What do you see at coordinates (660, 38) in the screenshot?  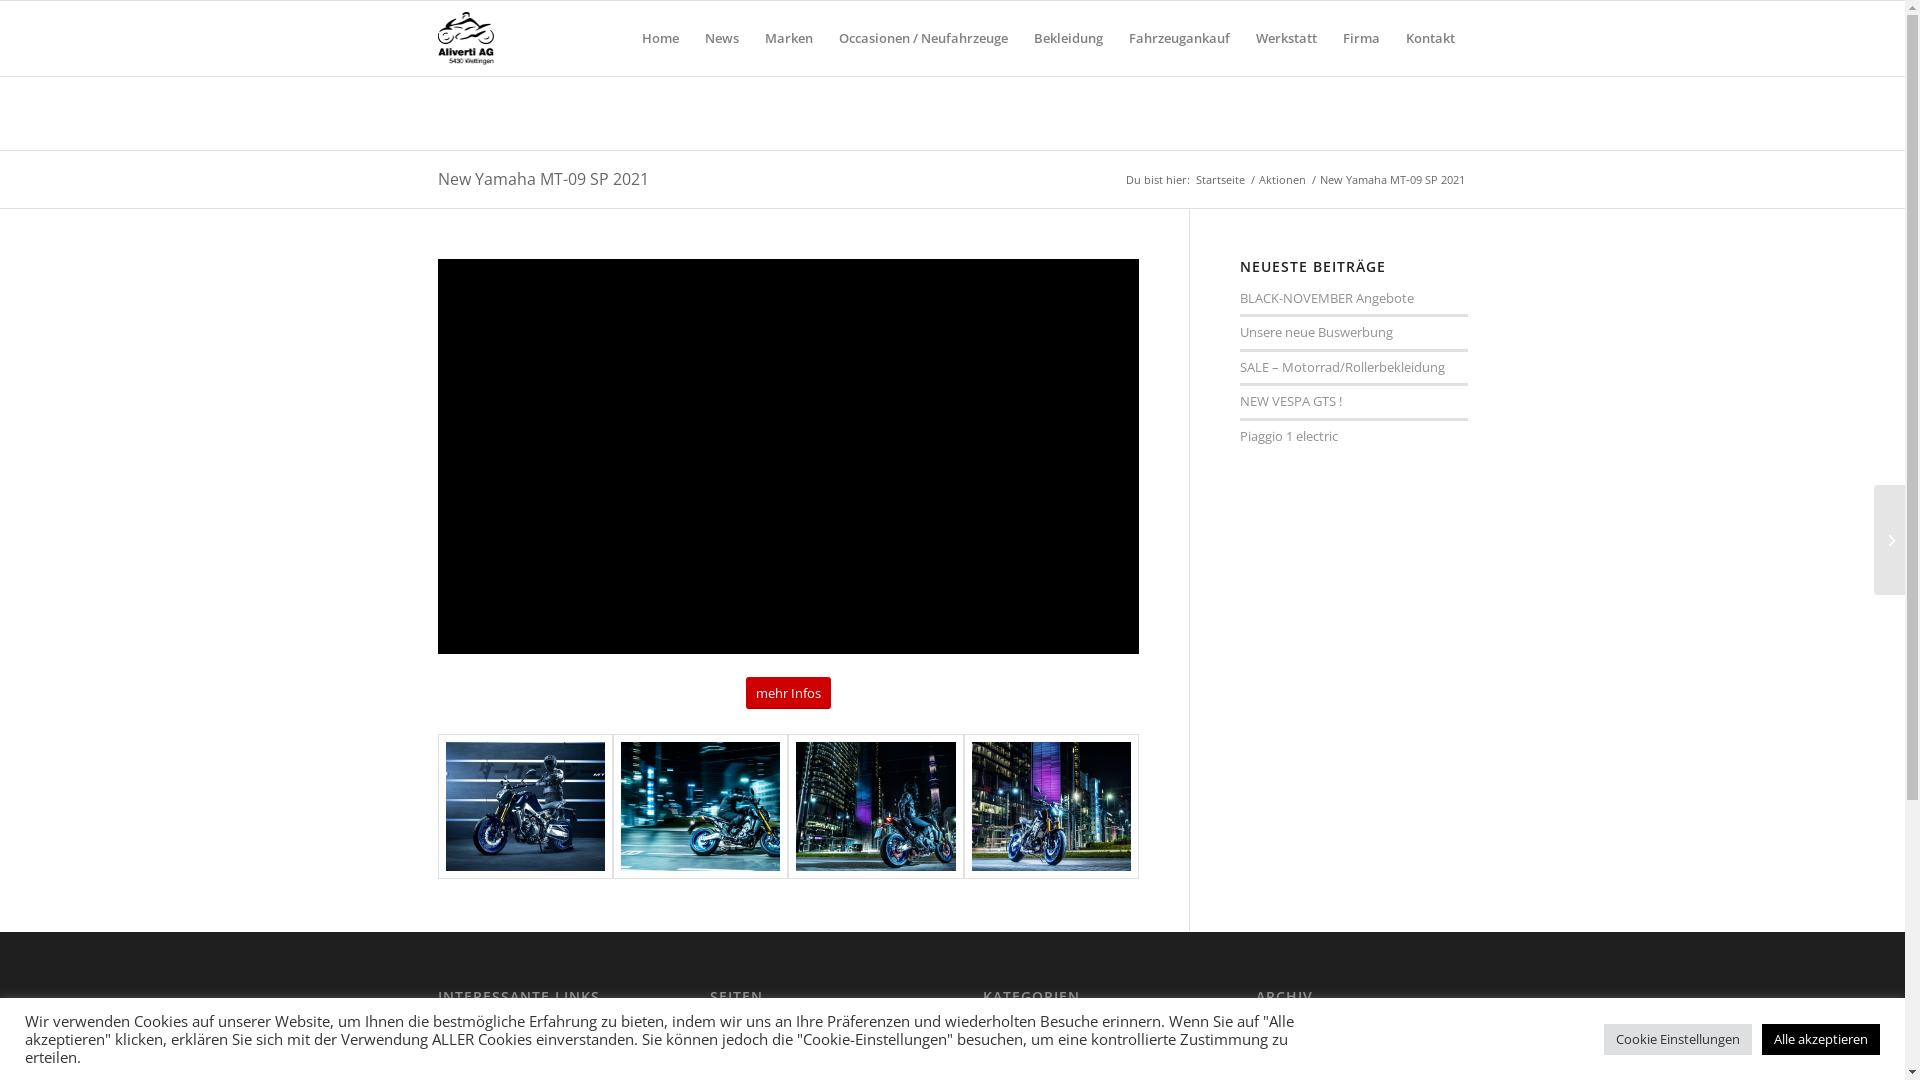 I see `Home` at bounding box center [660, 38].